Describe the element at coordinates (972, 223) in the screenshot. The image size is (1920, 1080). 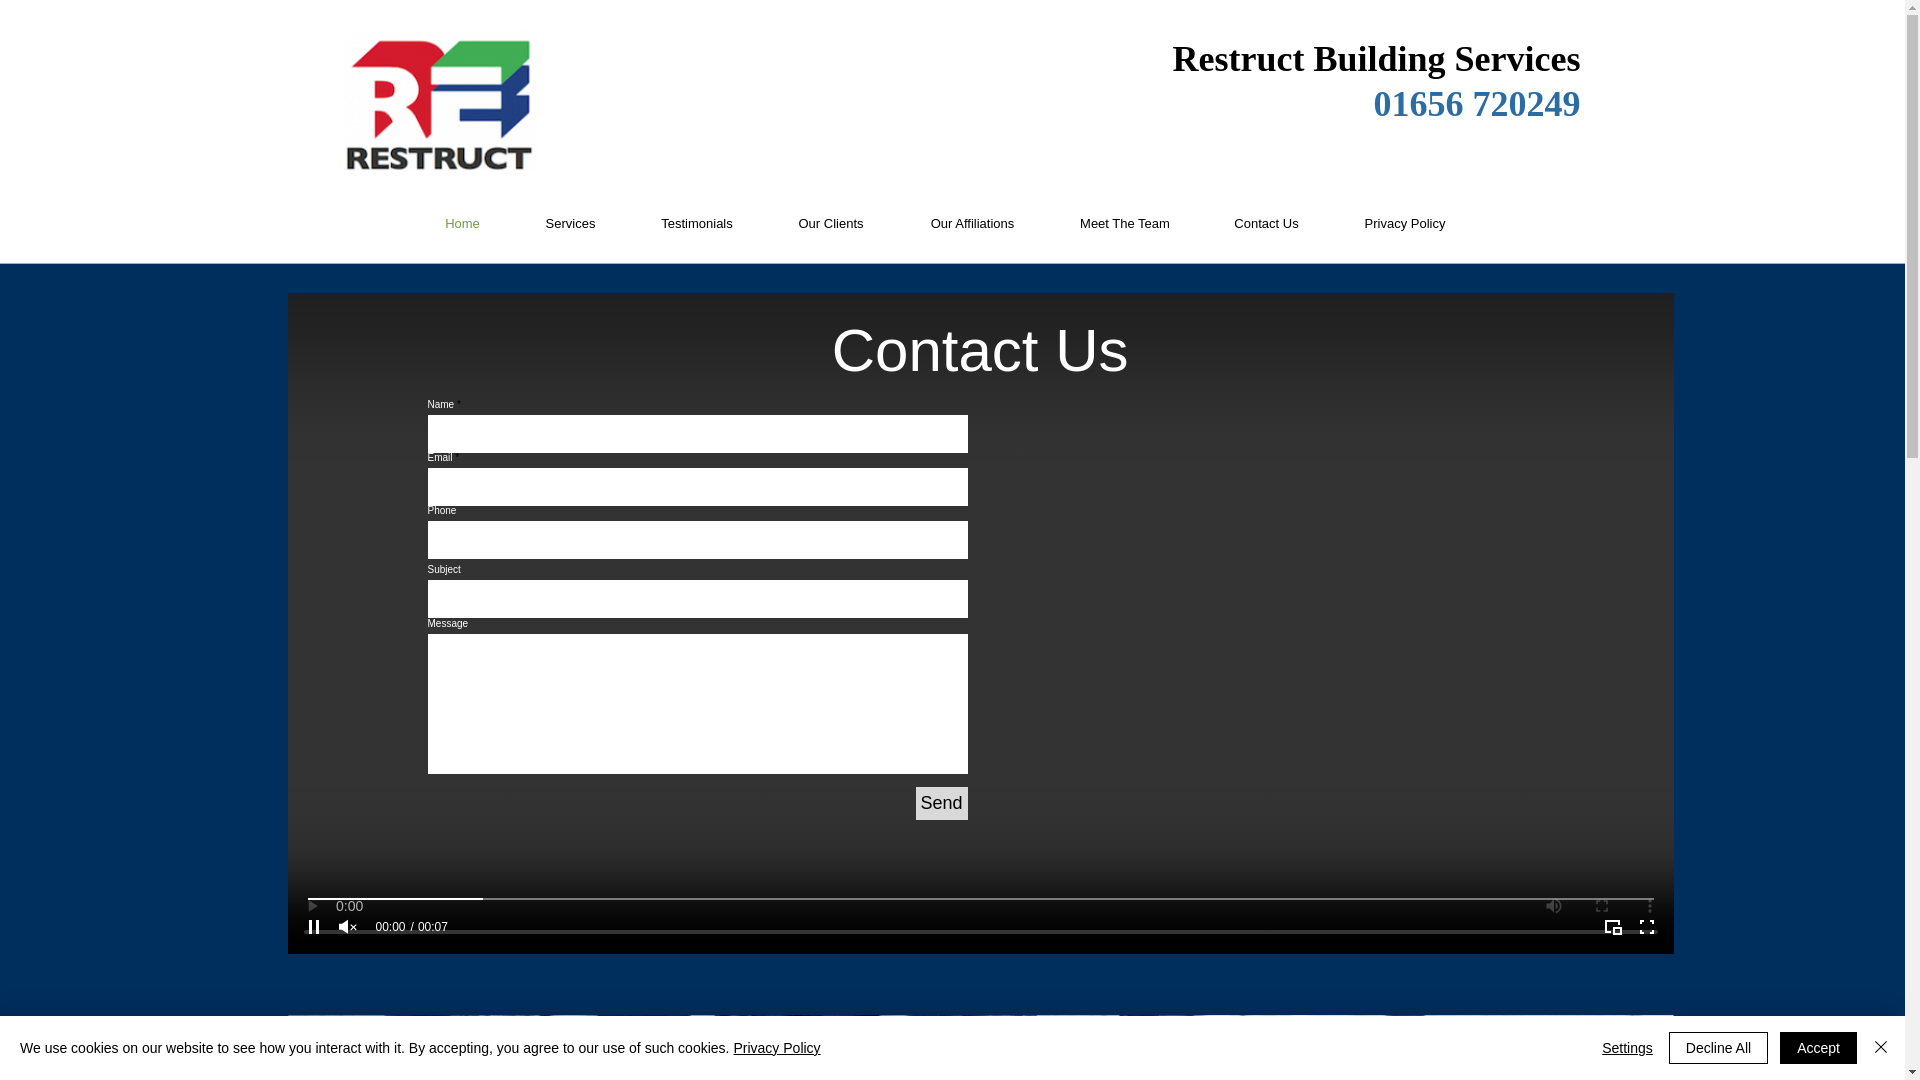
I see `Our Affiliations` at that location.